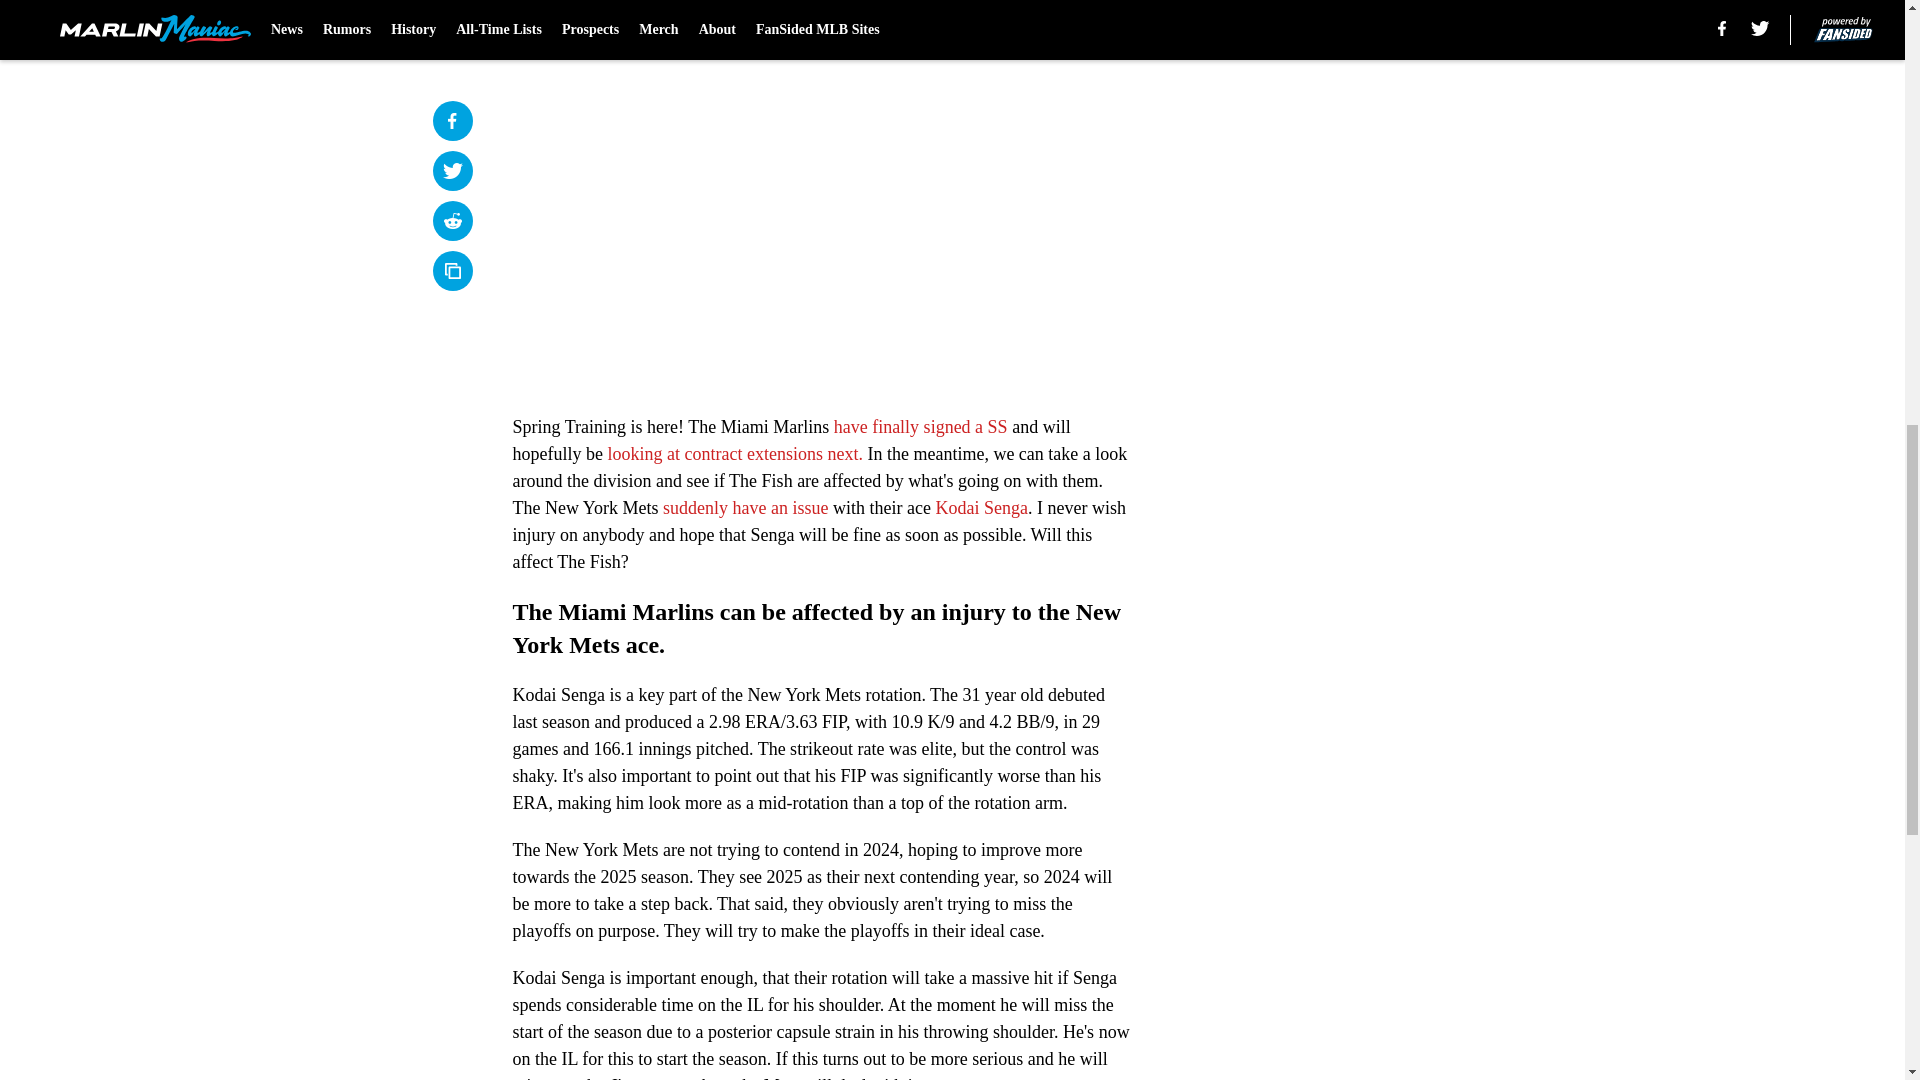 This screenshot has height=1080, width=1920. I want to click on looking at contract extensions next., so click(734, 454).